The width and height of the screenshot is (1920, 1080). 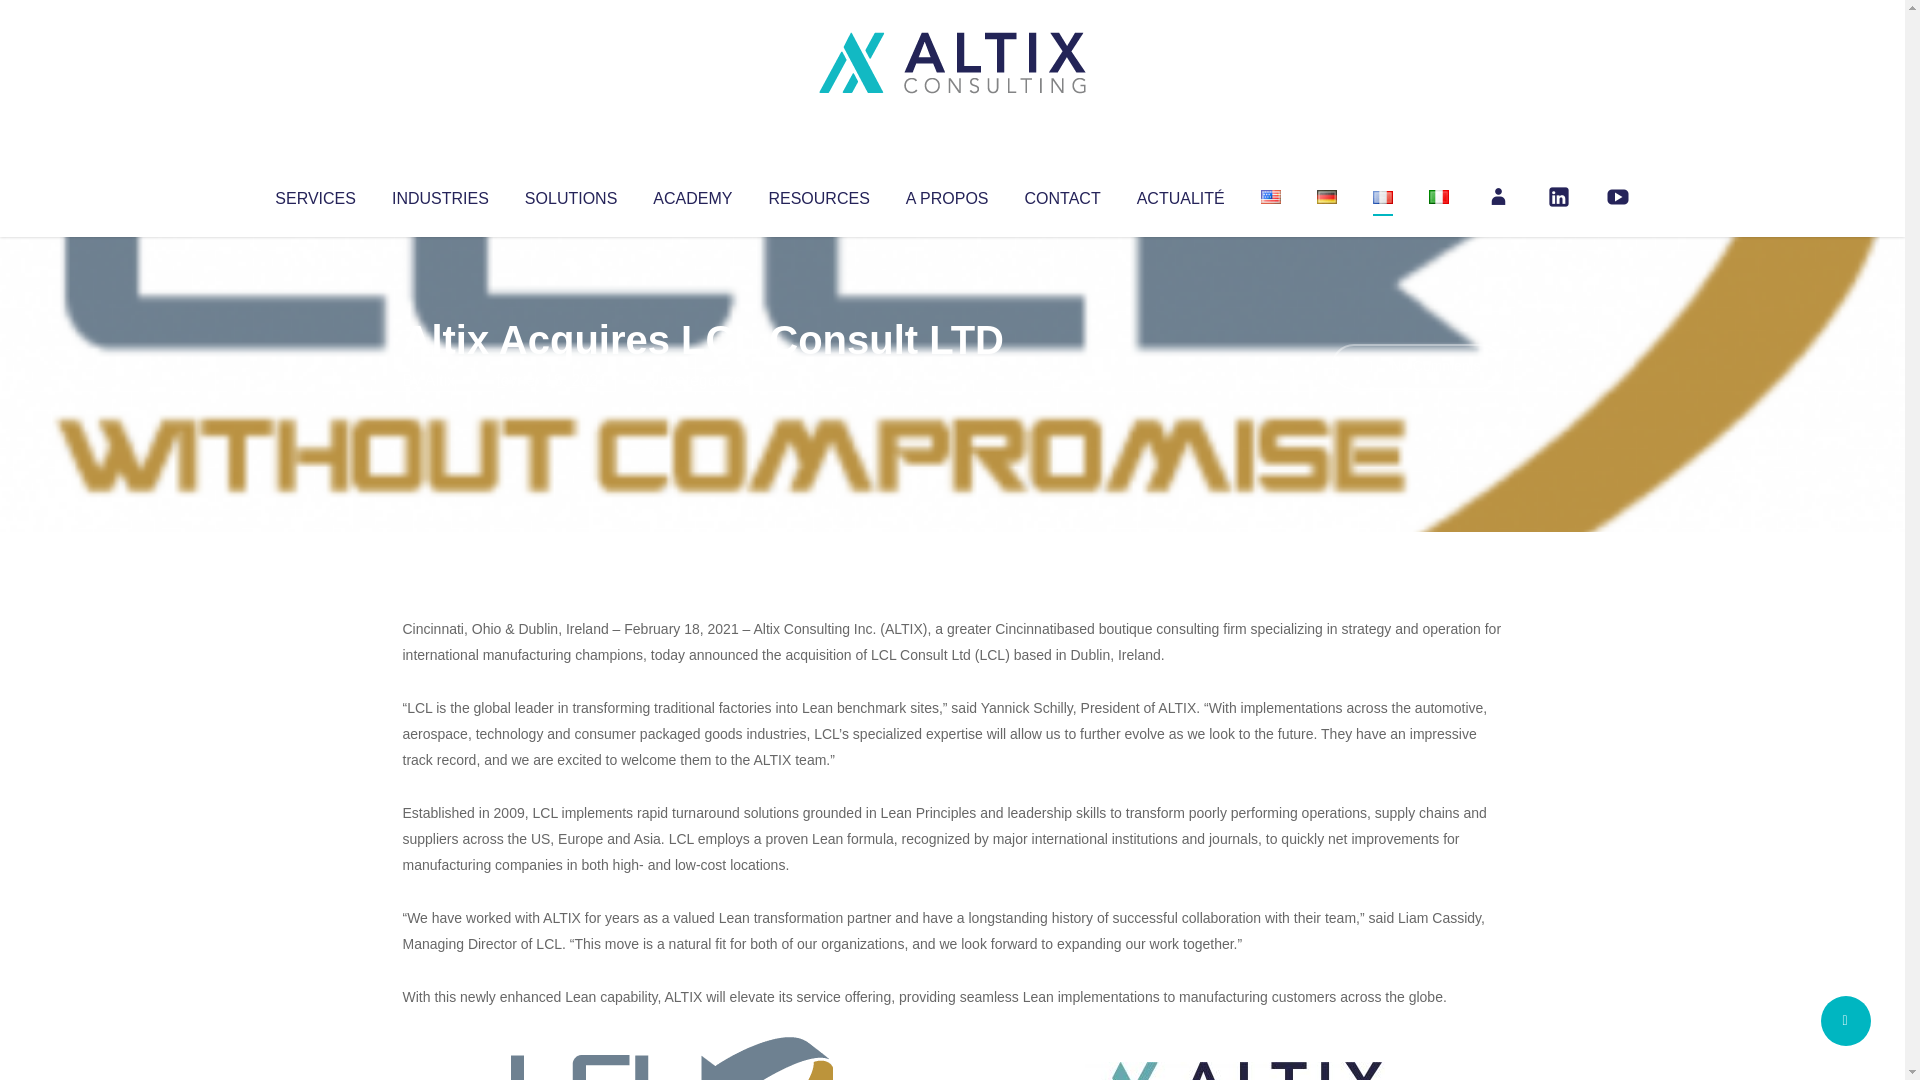 What do you see at coordinates (947, 194) in the screenshot?
I see `A PROPOS` at bounding box center [947, 194].